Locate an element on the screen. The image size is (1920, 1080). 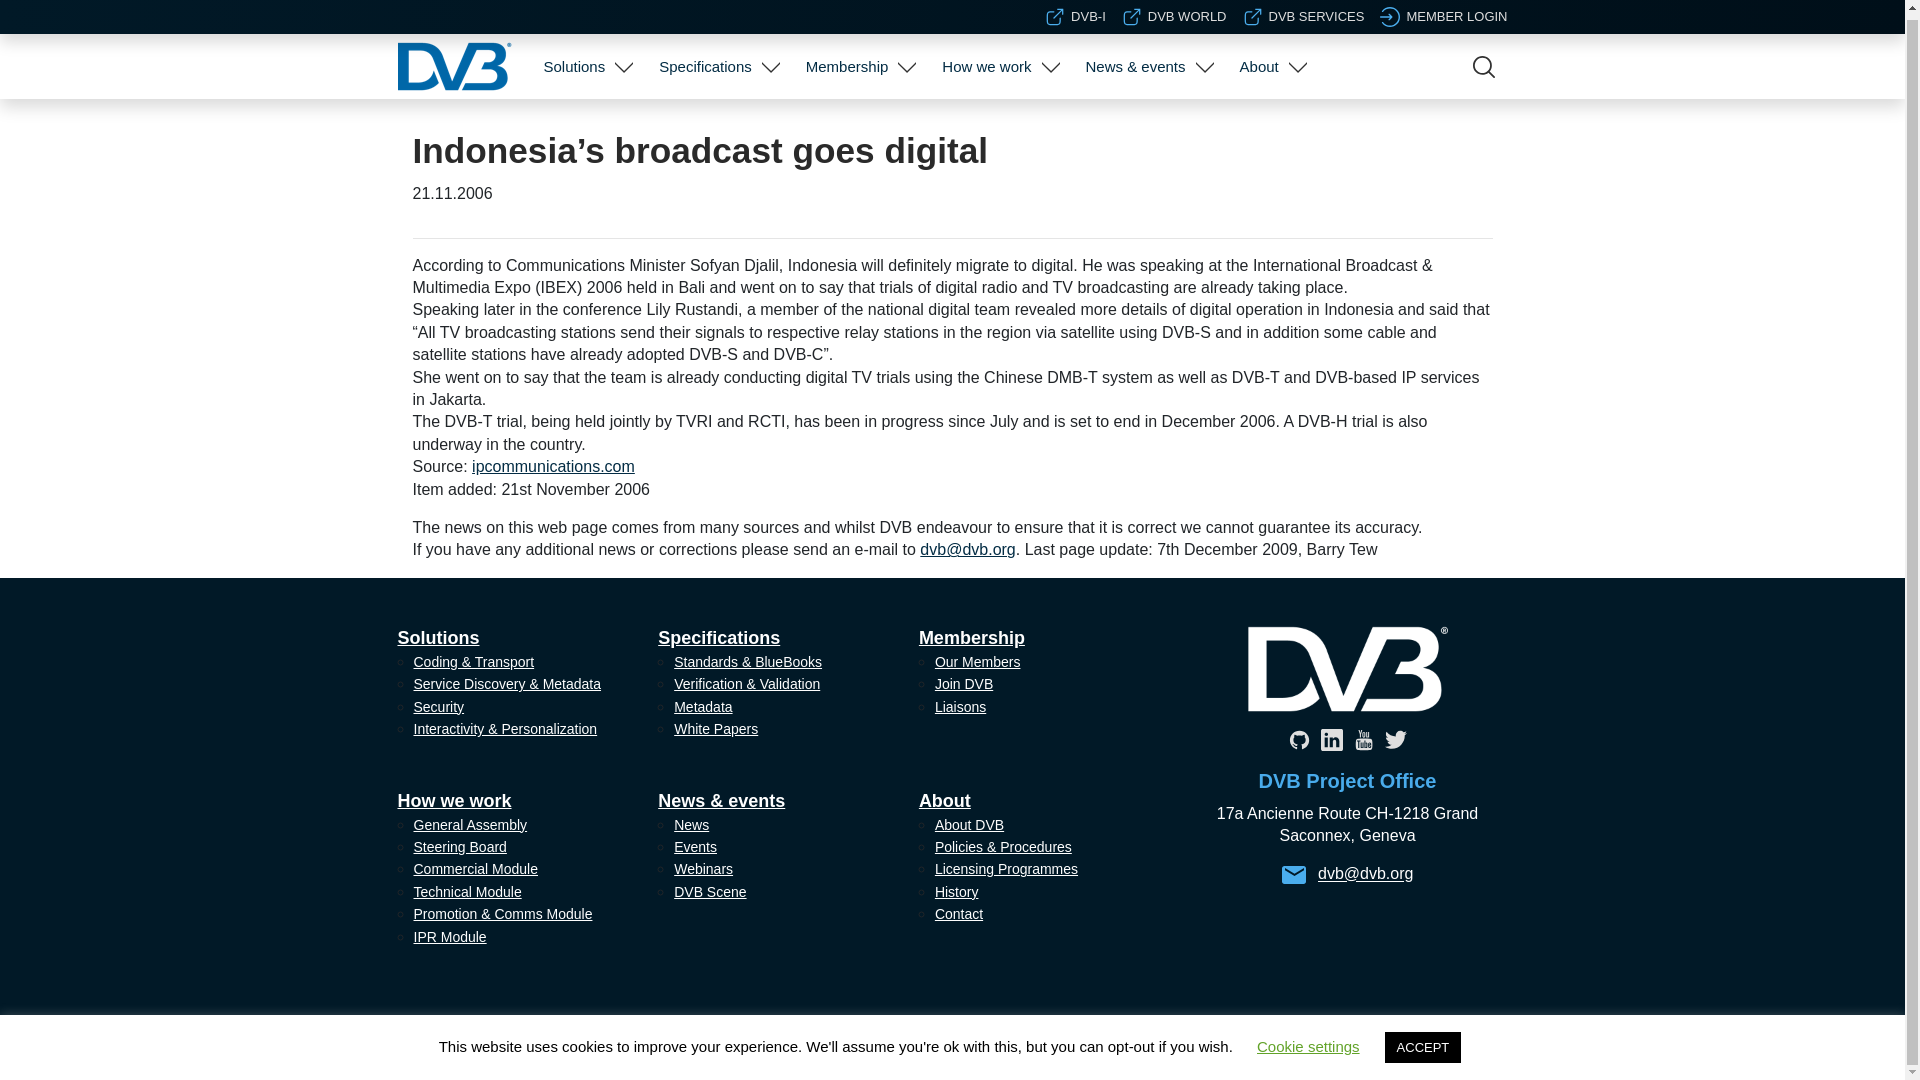
Solutions is located at coordinates (574, 61).